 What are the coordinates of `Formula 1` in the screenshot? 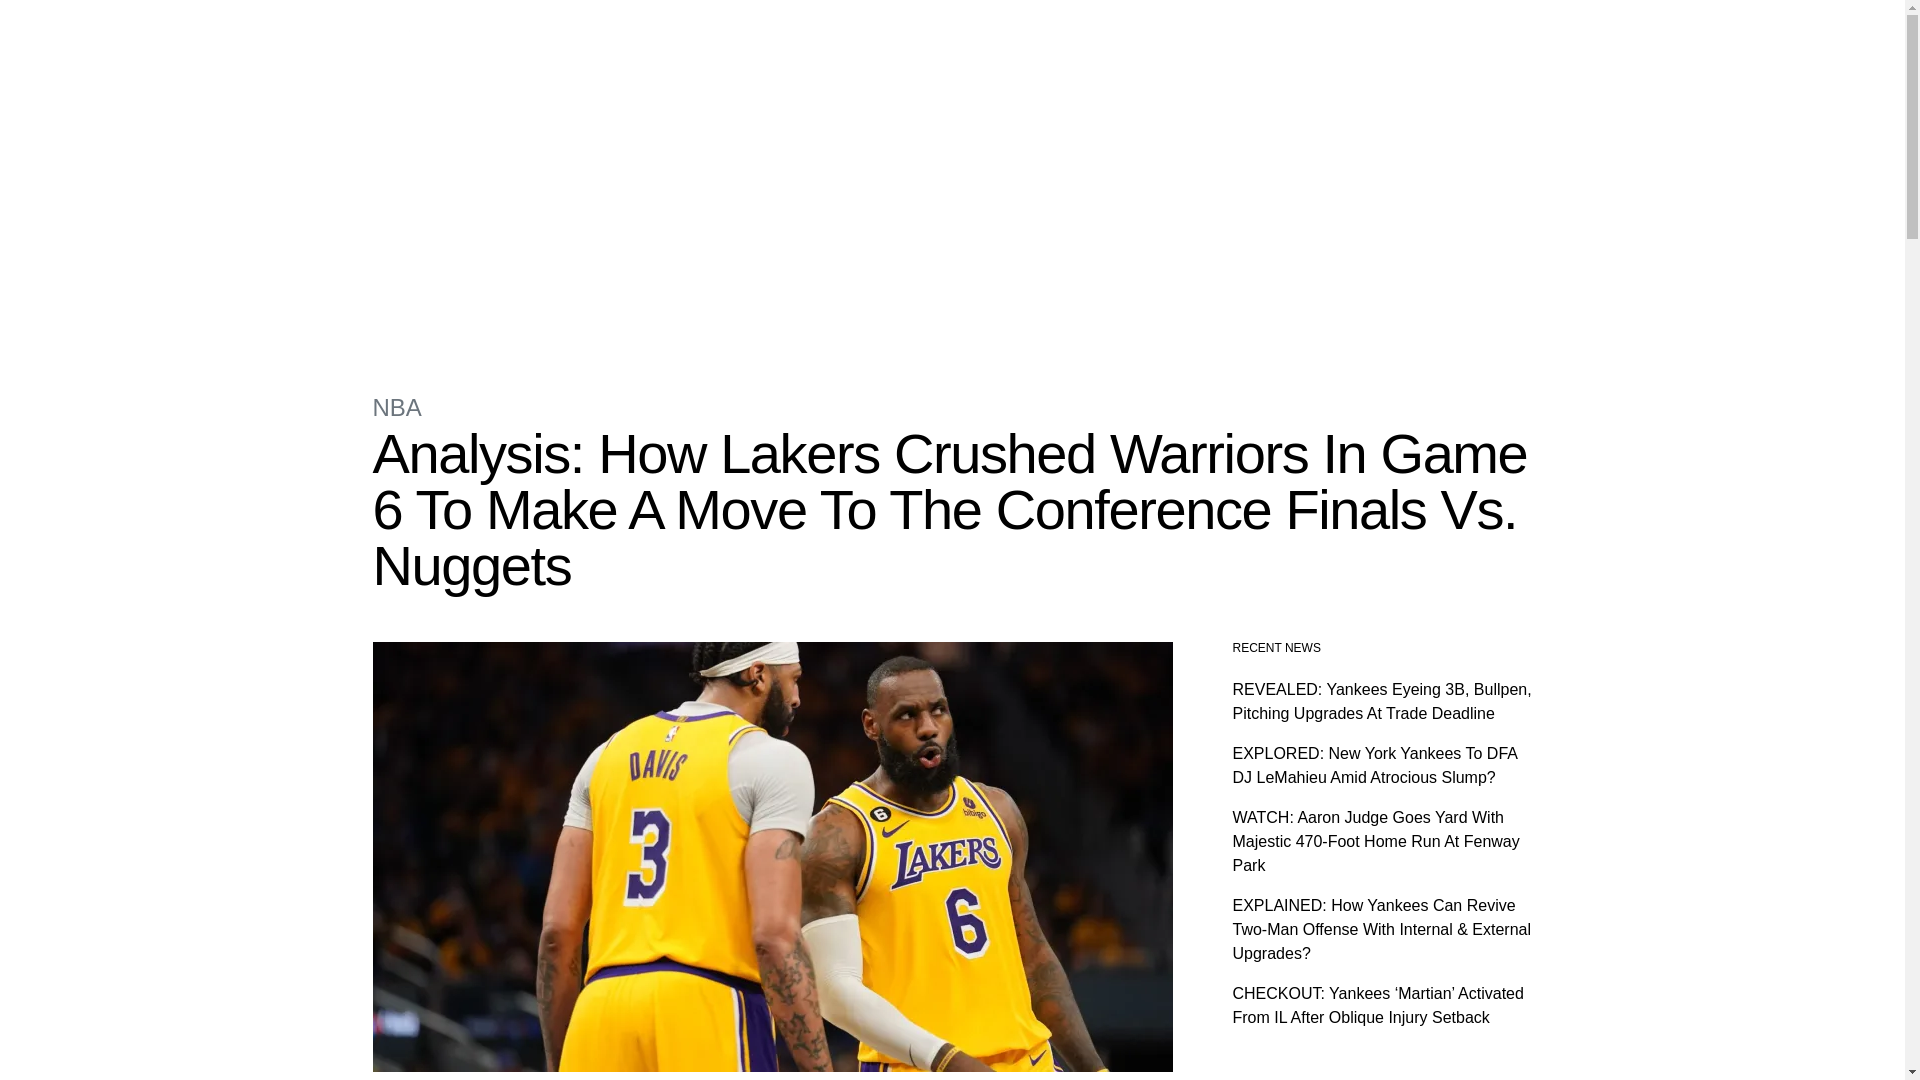 It's located at (570, 30).